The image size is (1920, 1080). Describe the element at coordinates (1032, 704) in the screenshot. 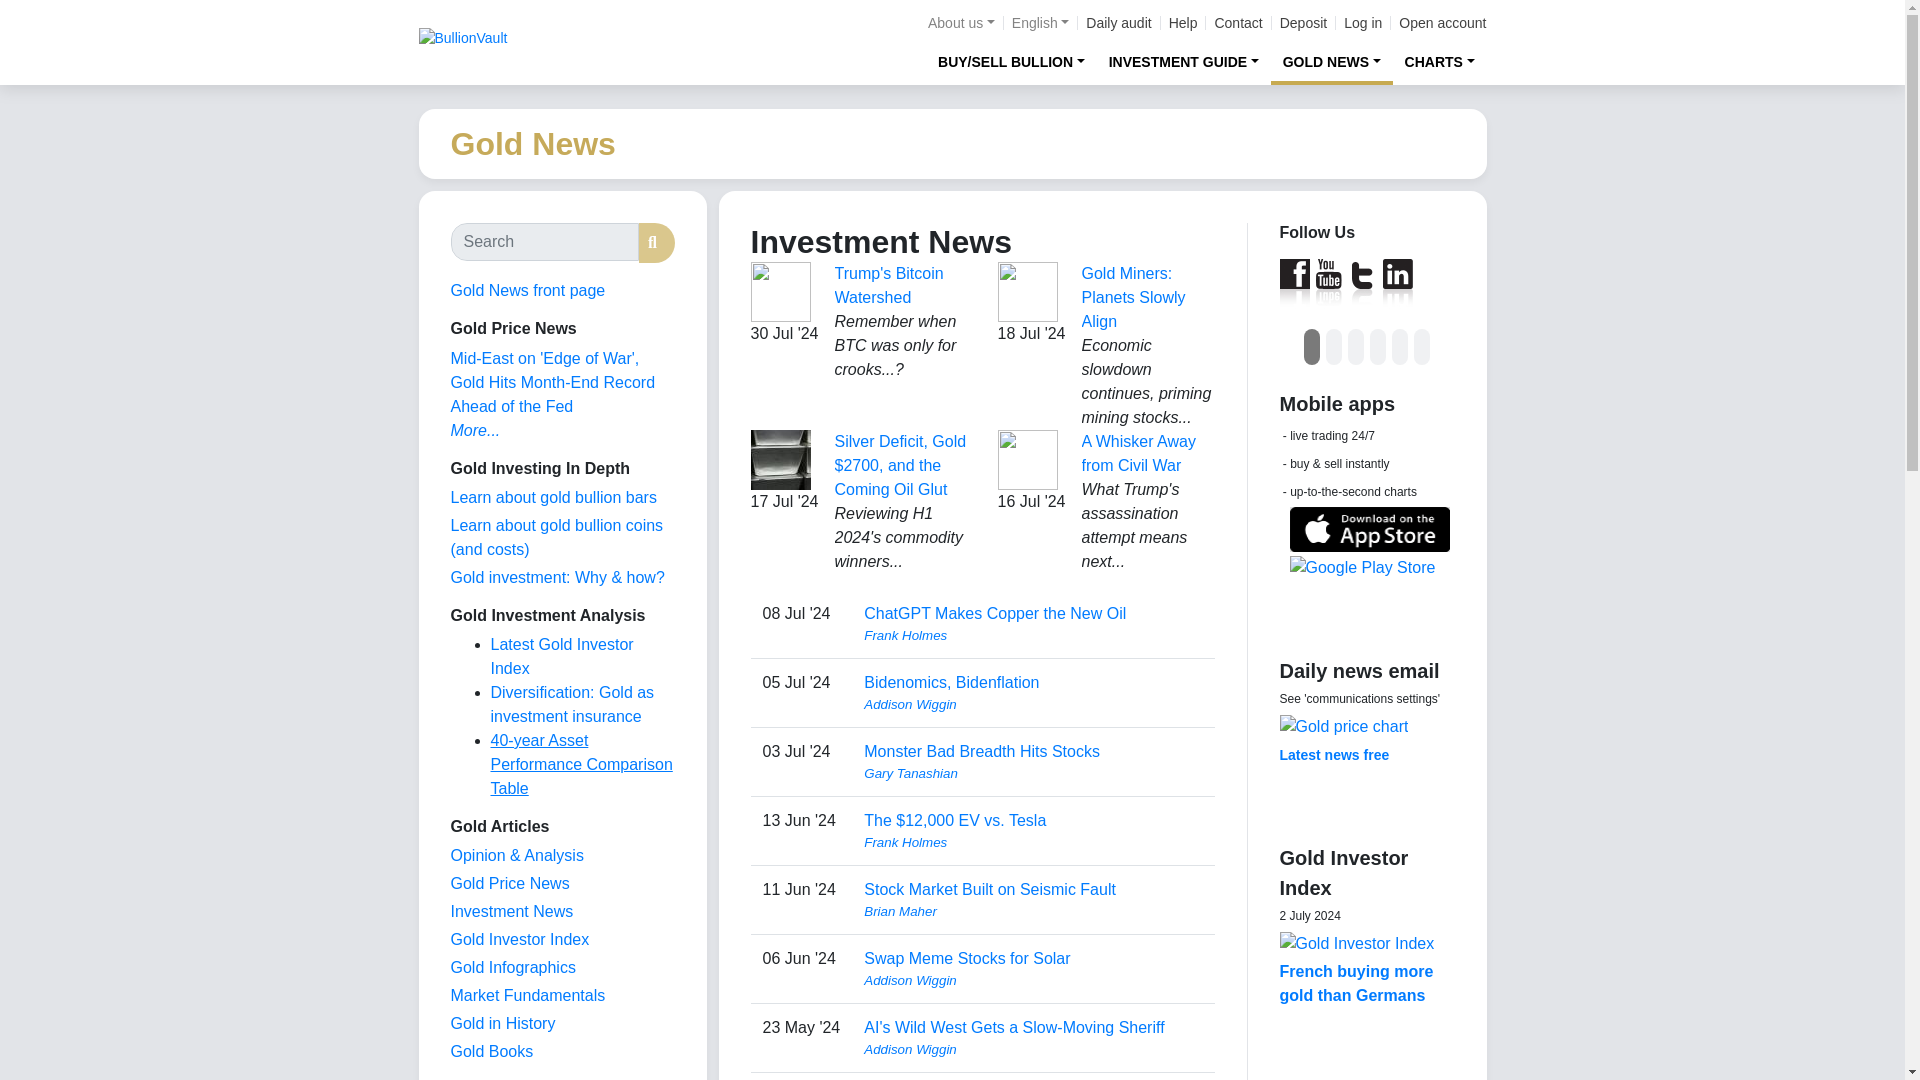

I see `View user profile.` at that location.